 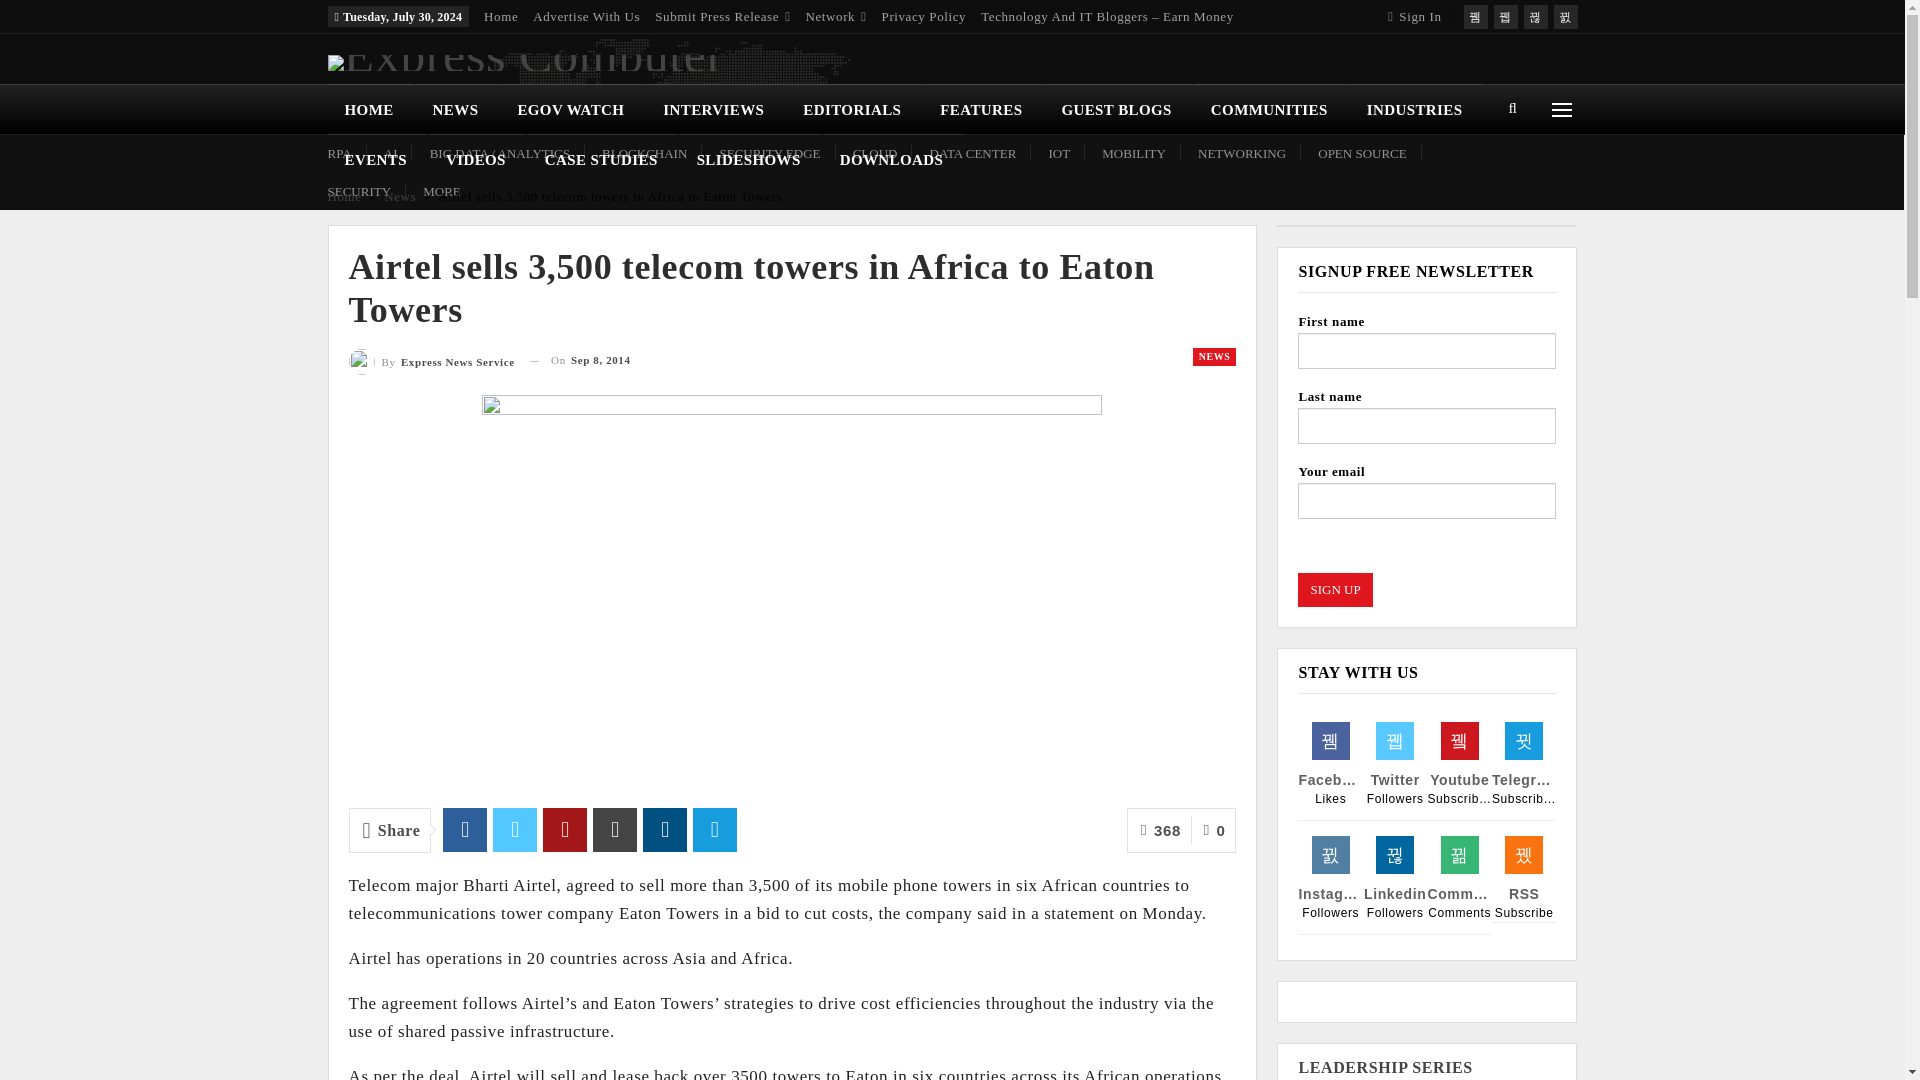 What do you see at coordinates (586, 16) in the screenshot?
I see `Advertise With Us` at bounding box center [586, 16].